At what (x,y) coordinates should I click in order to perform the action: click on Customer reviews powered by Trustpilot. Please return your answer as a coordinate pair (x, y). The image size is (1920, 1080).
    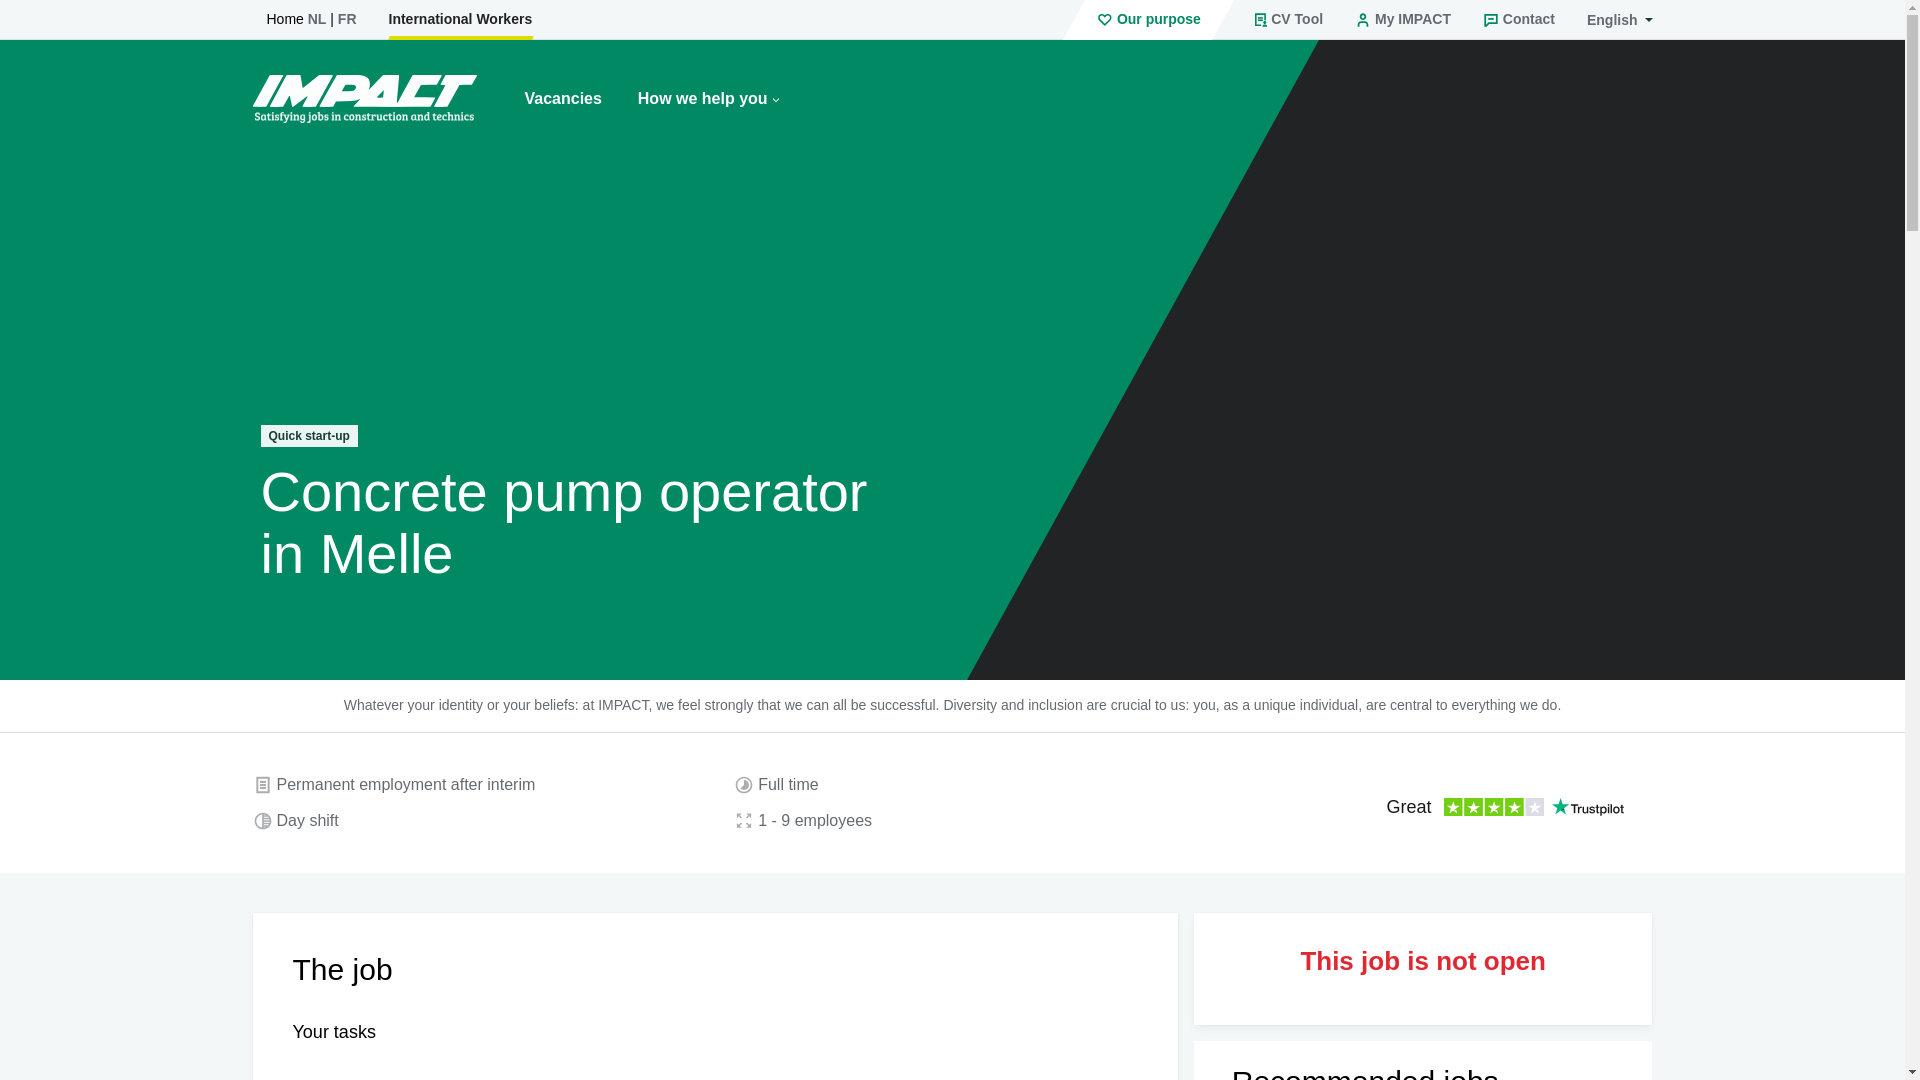
    Looking at the image, I should click on (1505, 808).